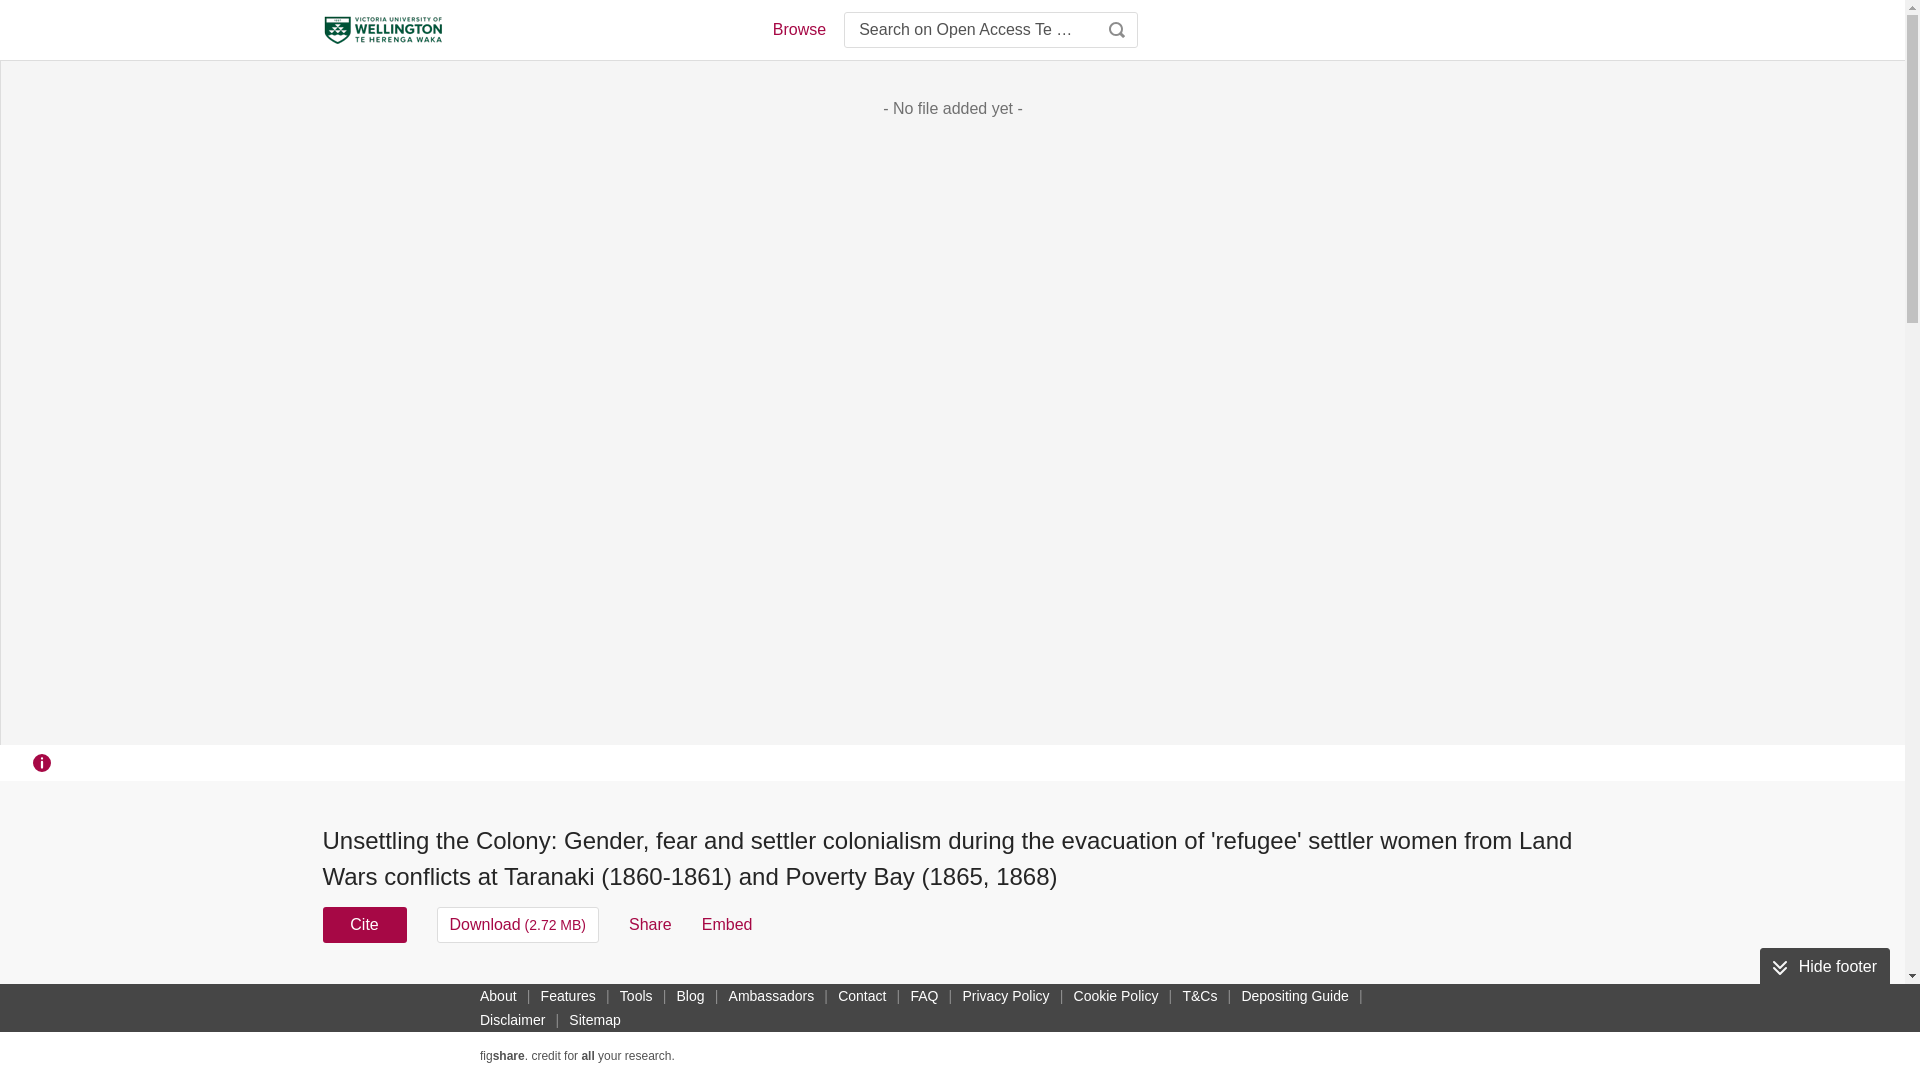 The width and height of the screenshot is (1920, 1080). Describe the element at coordinates (364, 924) in the screenshot. I see `Cite` at that location.